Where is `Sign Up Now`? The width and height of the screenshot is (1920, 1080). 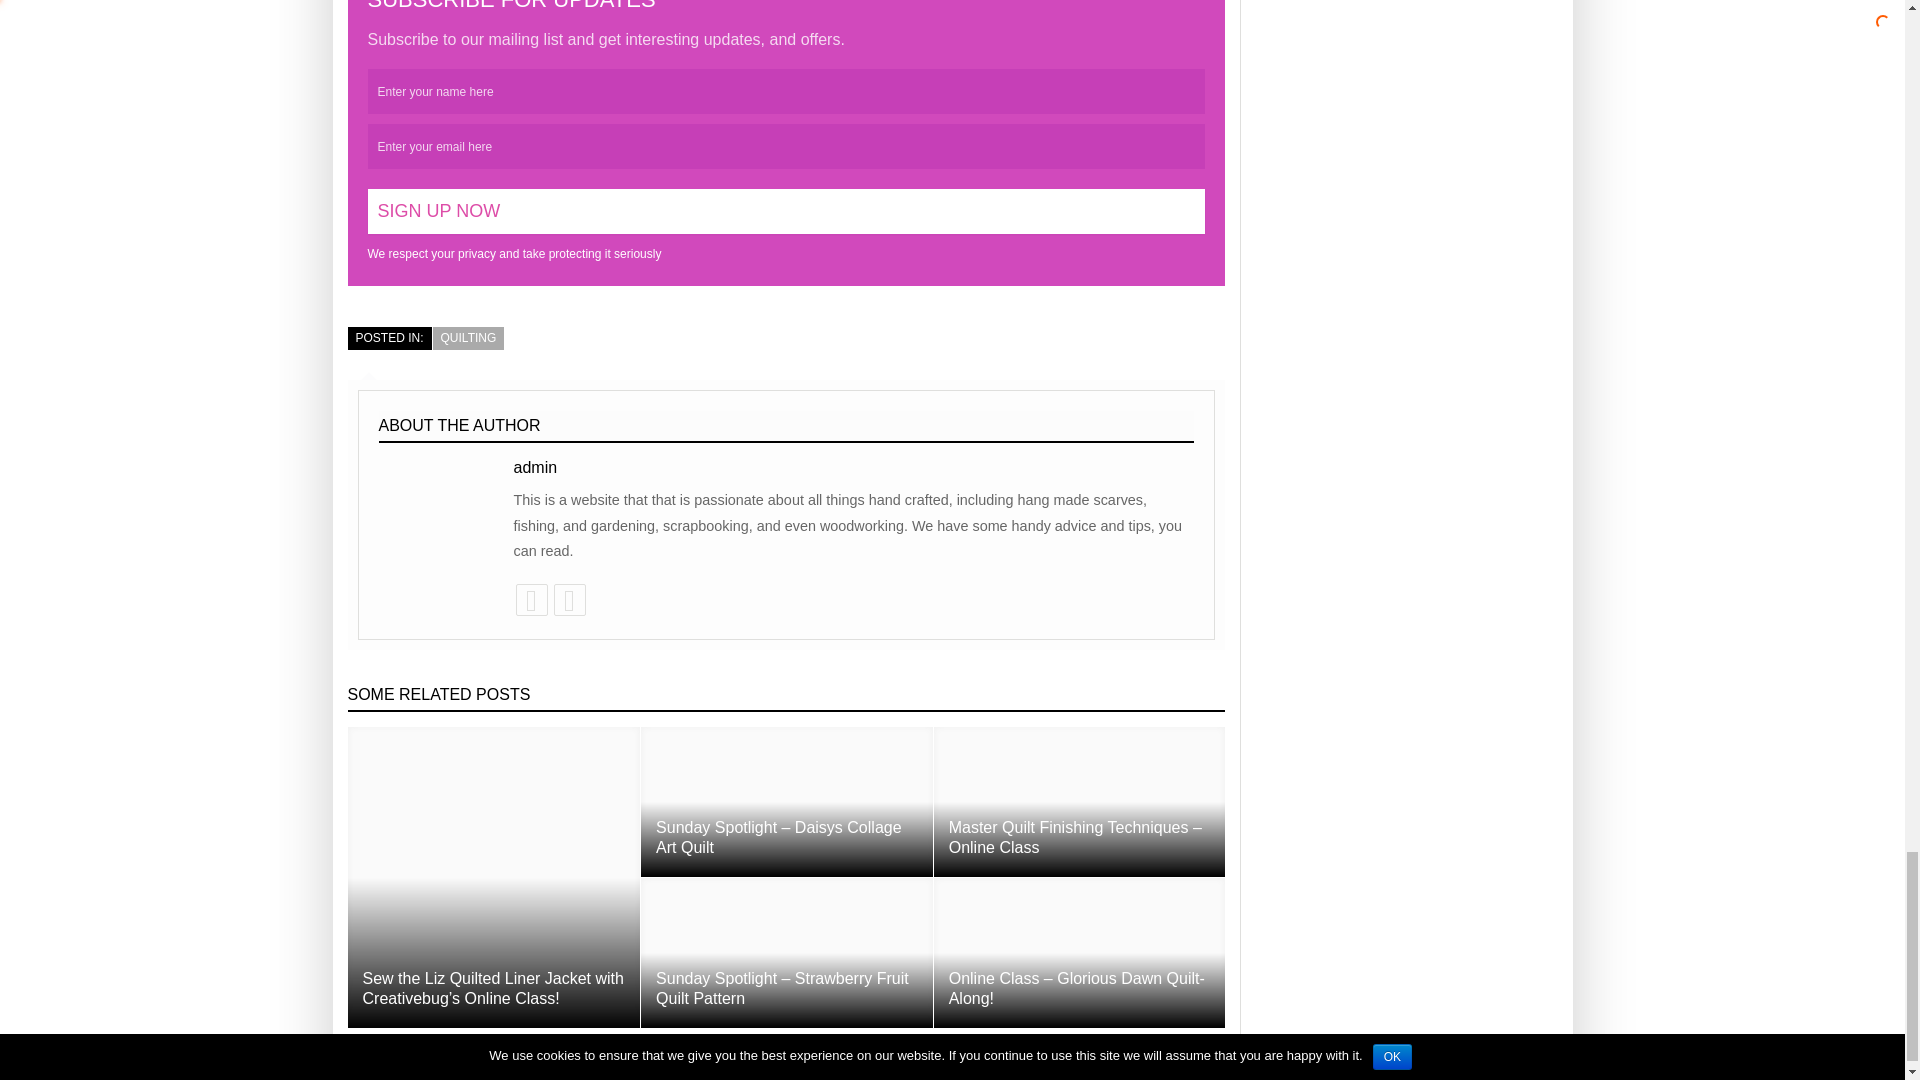
Sign Up Now is located at coordinates (786, 212).